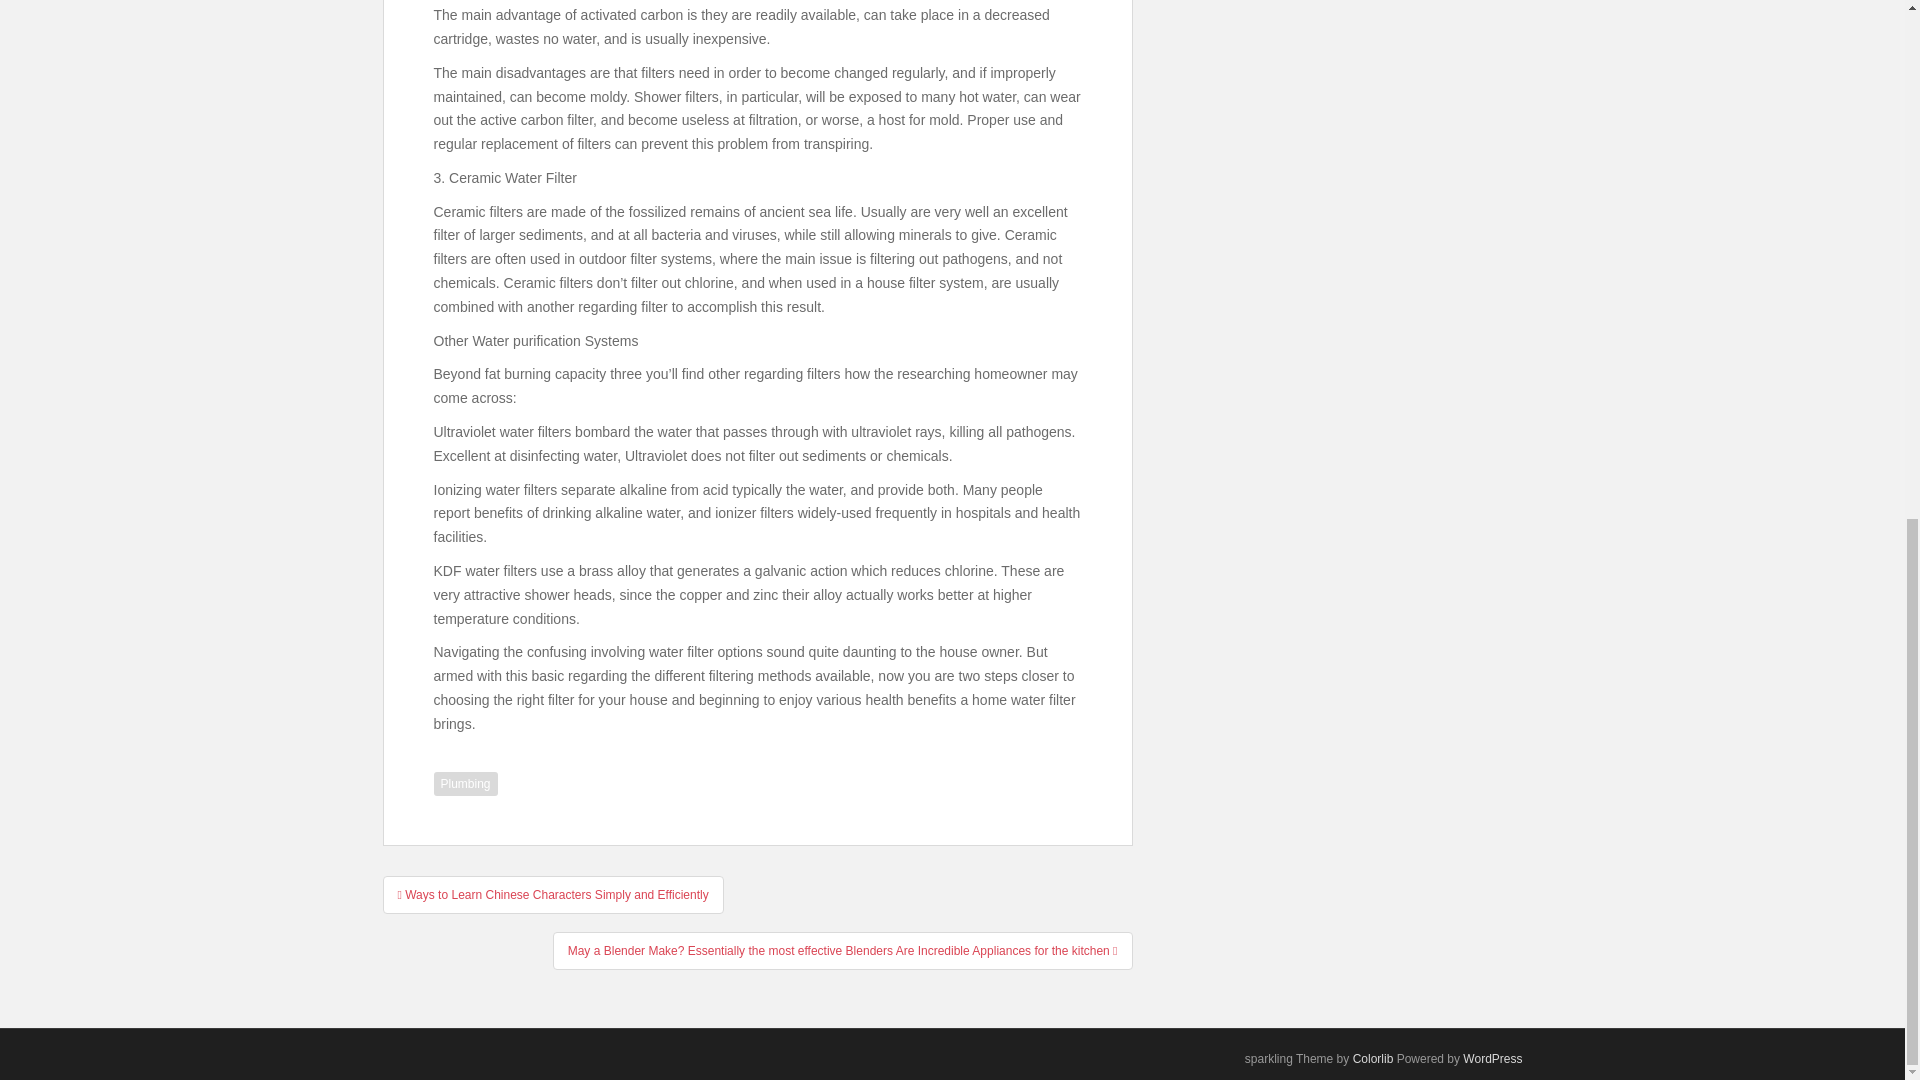 The image size is (1920, 1080). What do you see at coordinates (1492, 1058) in the screenshot?
I see `WordPress` at bounding box center [1492, 1058].